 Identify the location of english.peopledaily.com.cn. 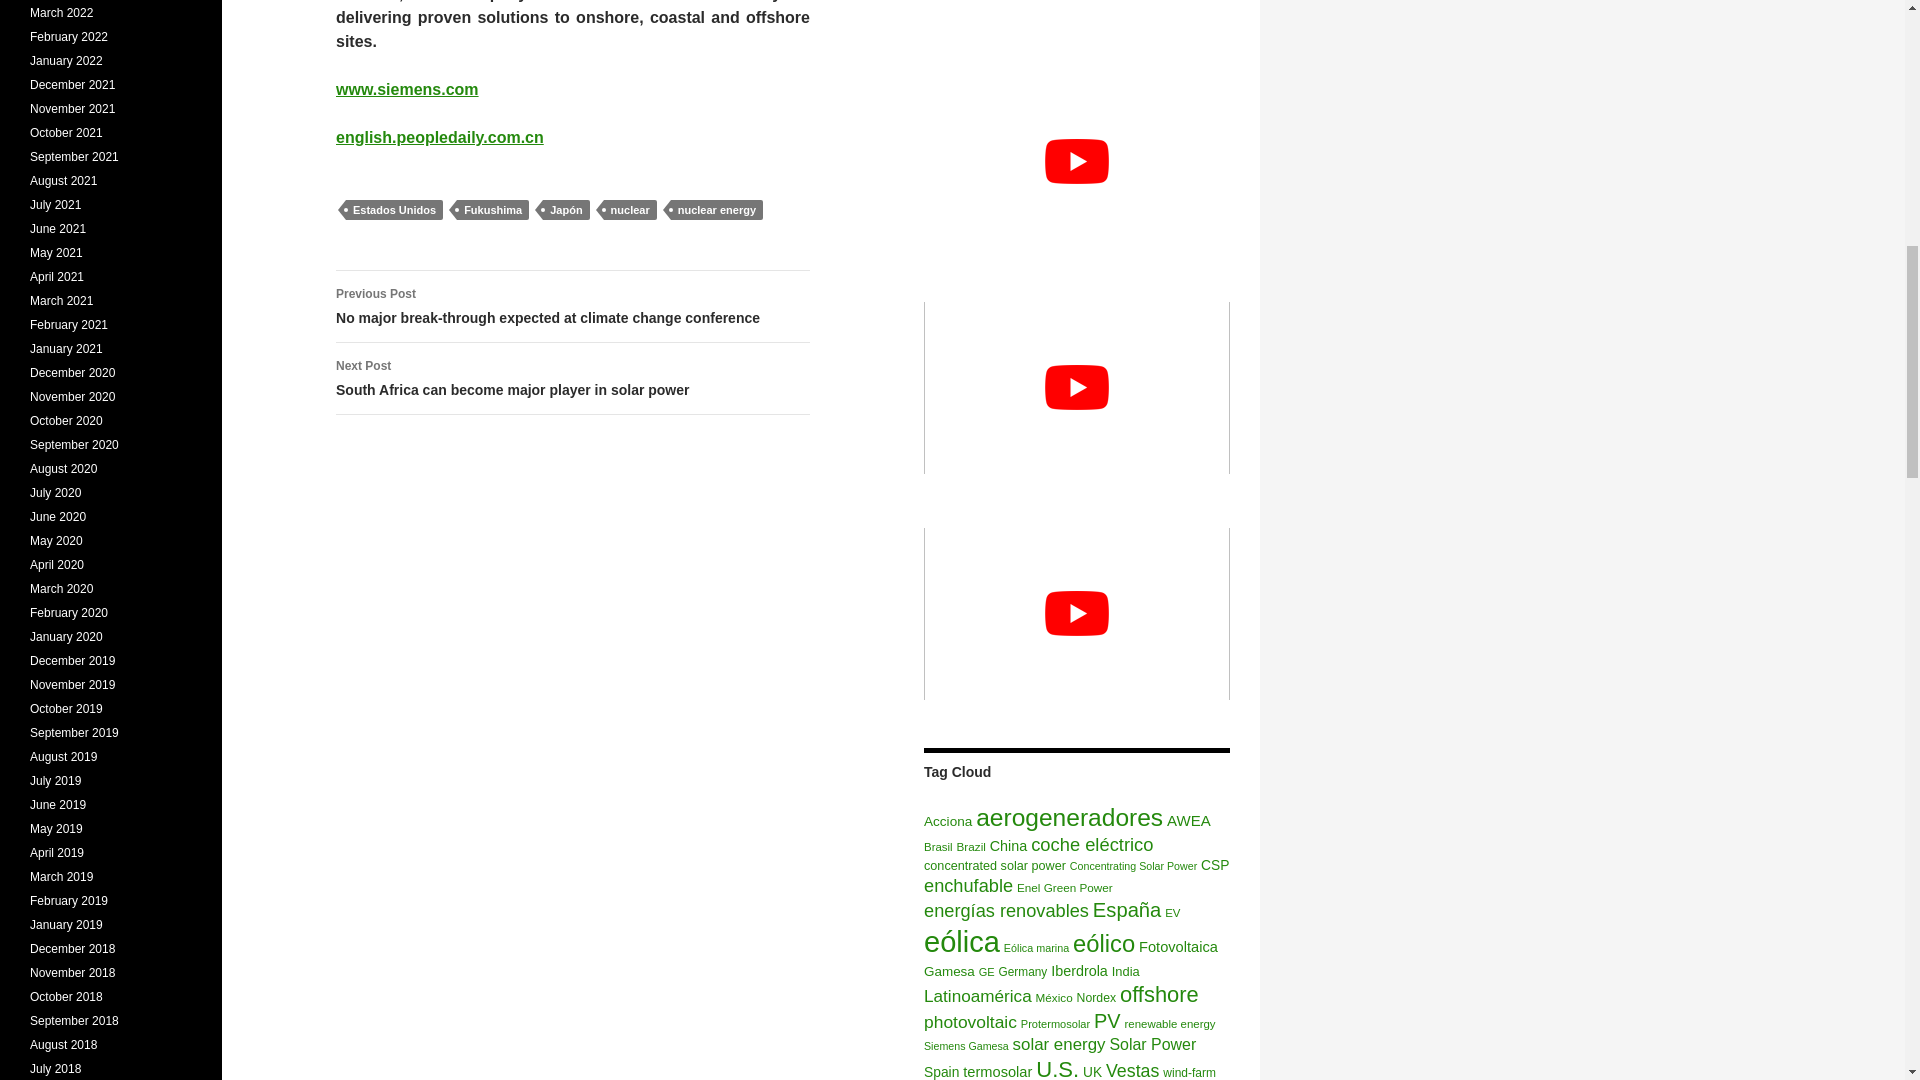
(440, 136).